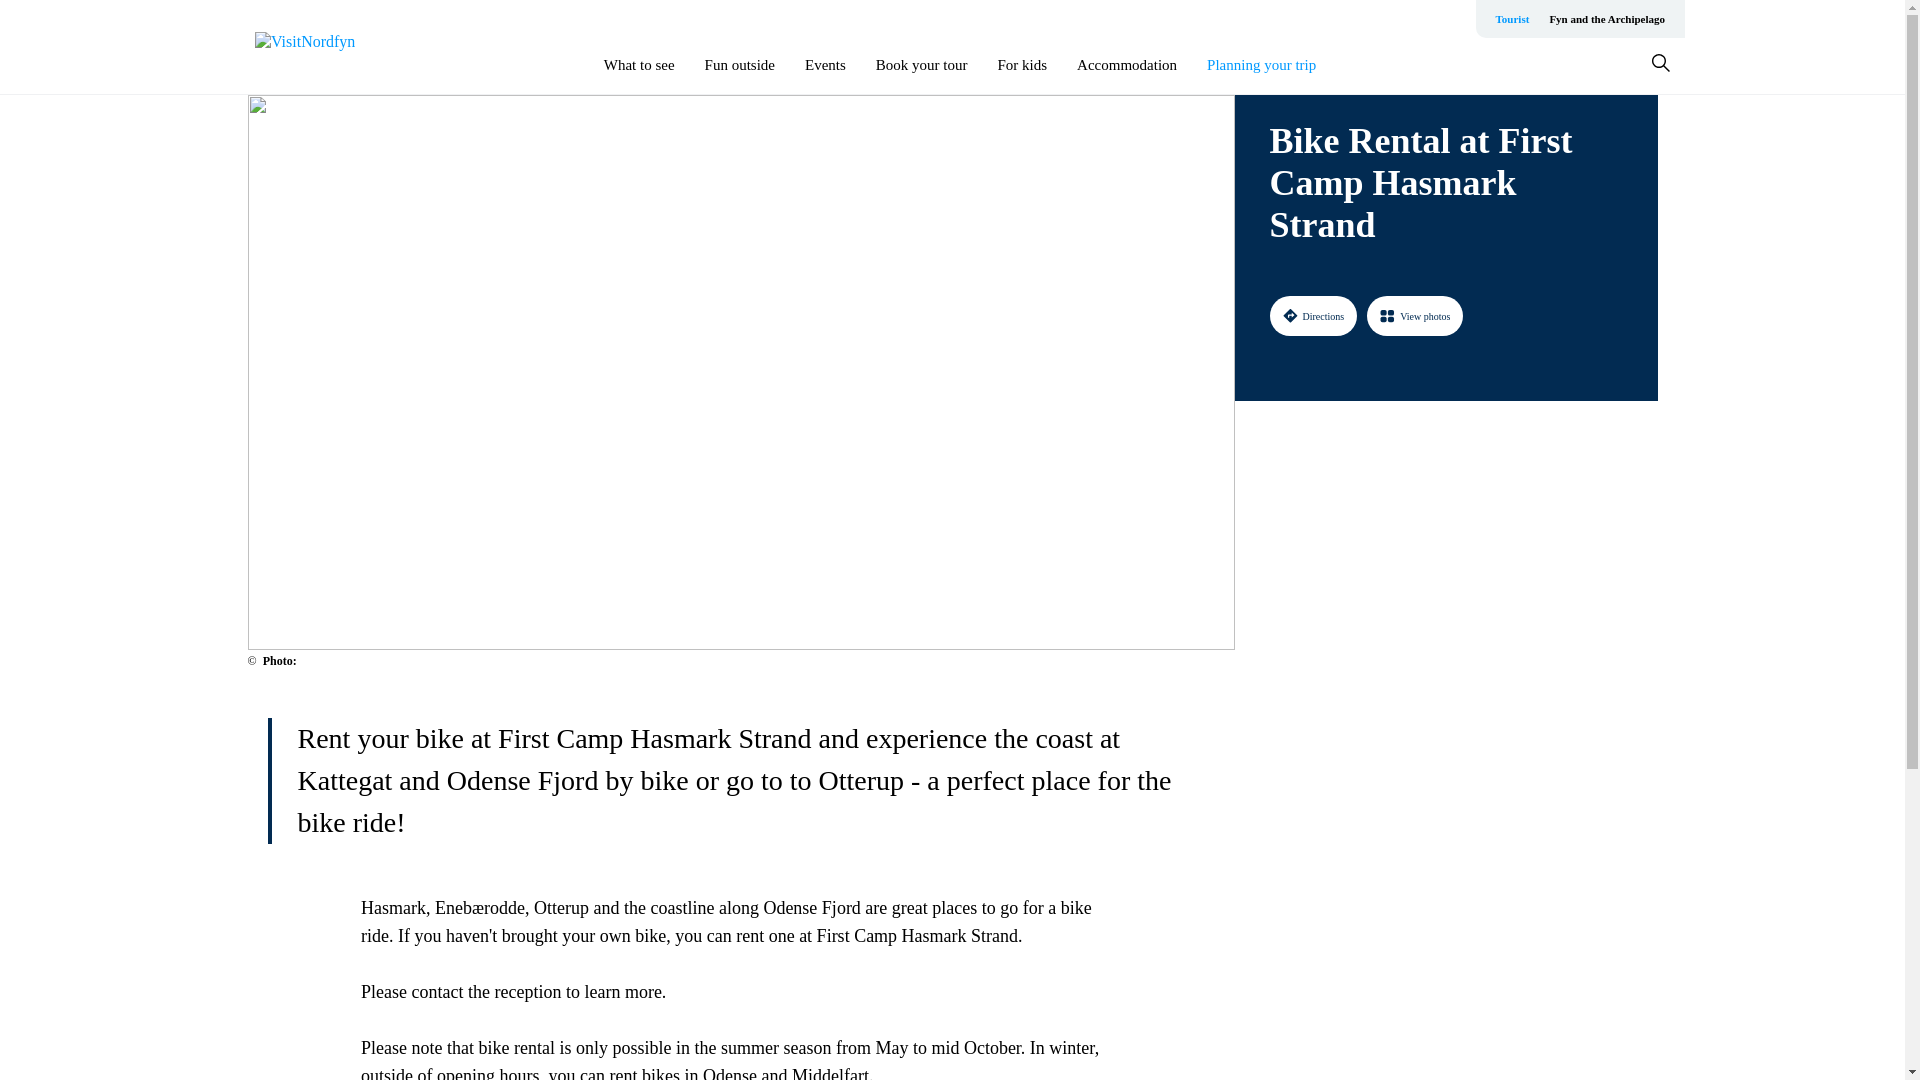 The width and height of the screenshot is (1920, 1080). Describe the element at coordinates (640, 65) in the screenshot. I see `What to see` at that location.